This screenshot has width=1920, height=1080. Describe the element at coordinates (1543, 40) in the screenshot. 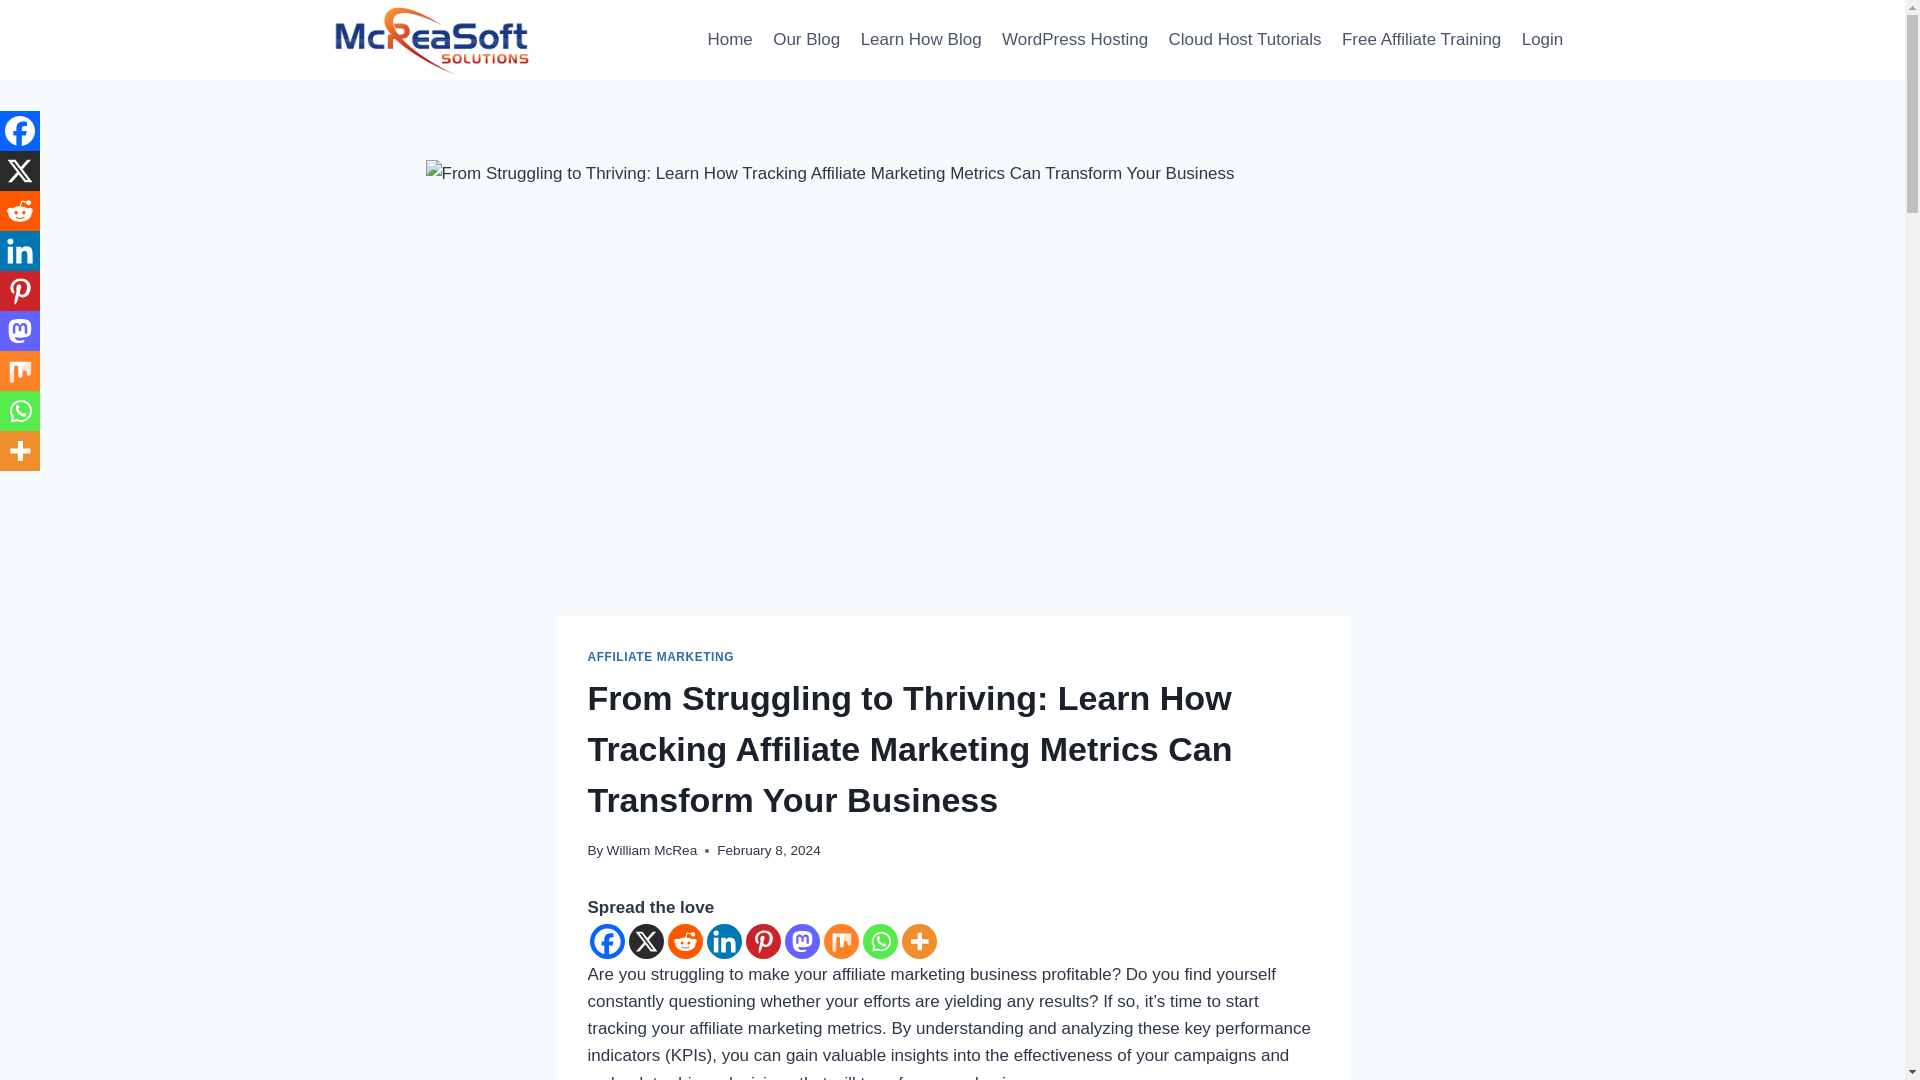

I see `Login` at that location.